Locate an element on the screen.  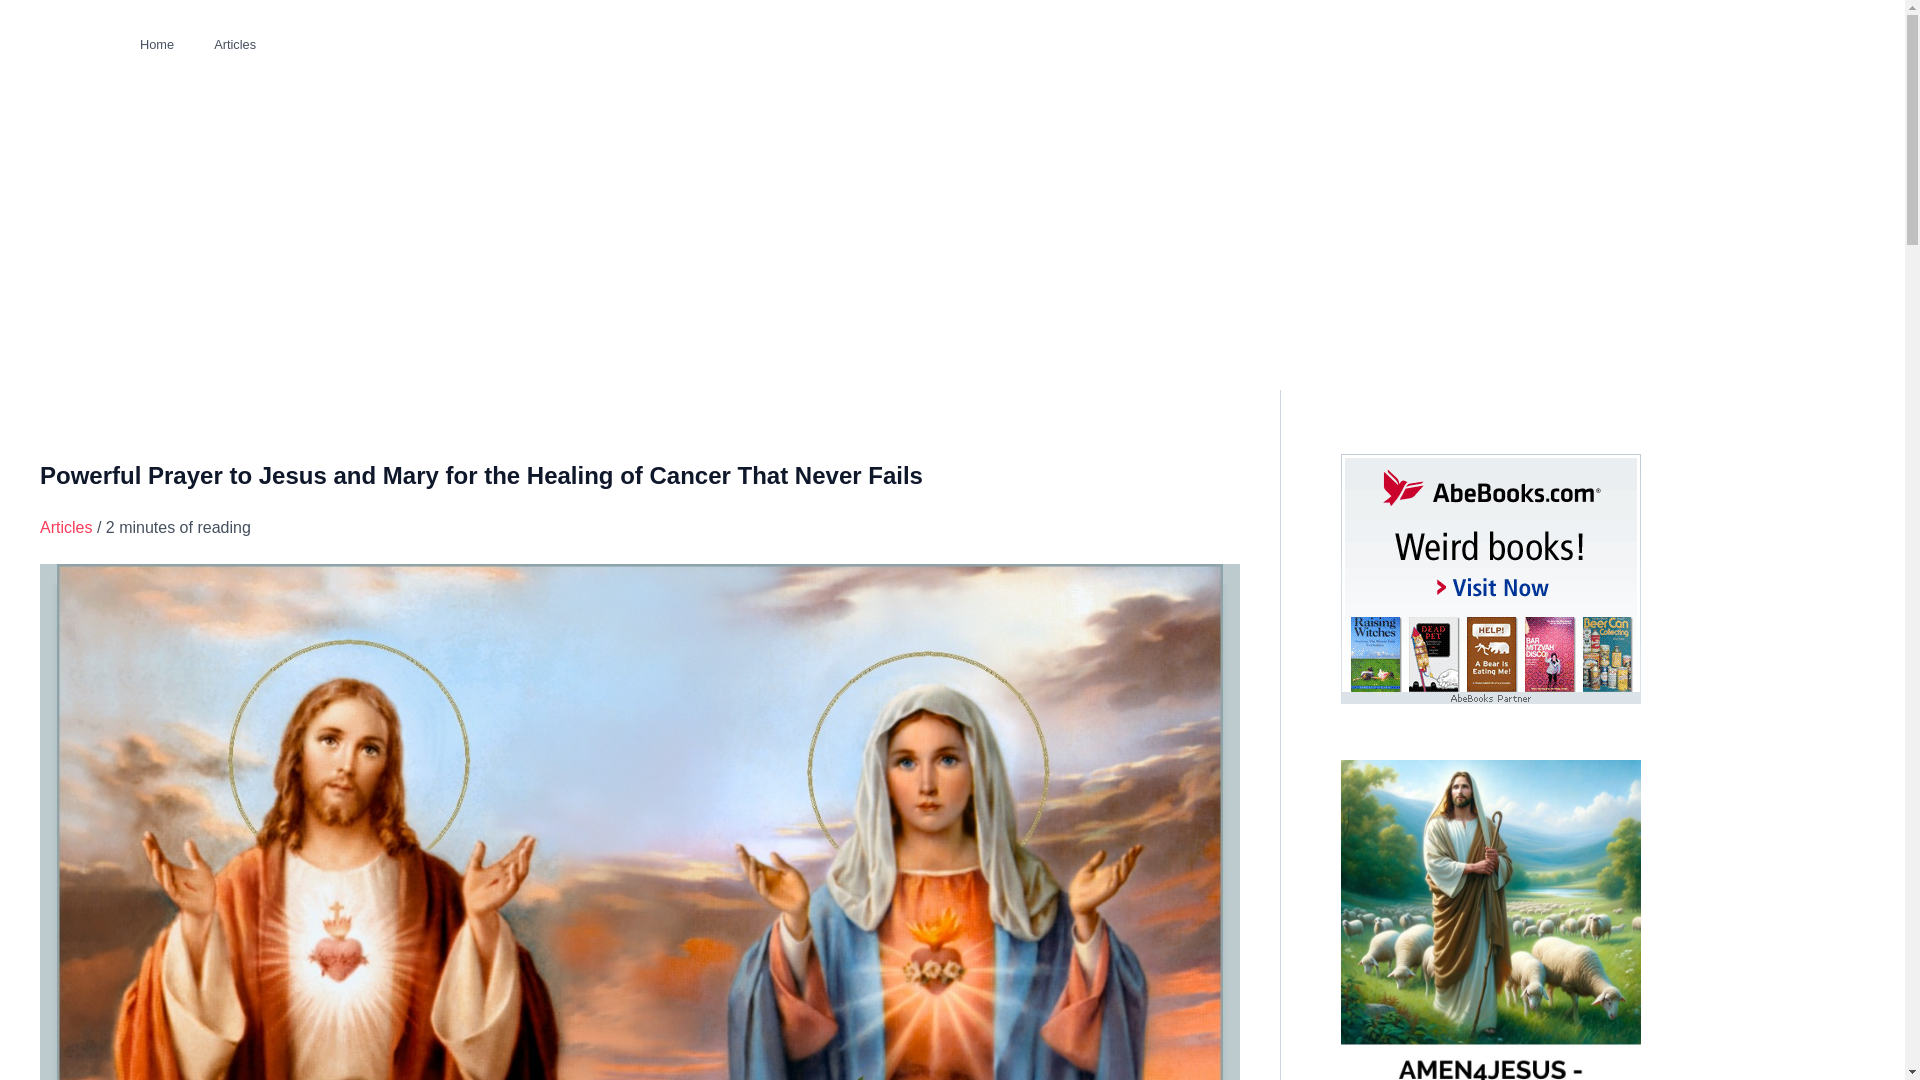
Articles is located at coordinates (234, 44).